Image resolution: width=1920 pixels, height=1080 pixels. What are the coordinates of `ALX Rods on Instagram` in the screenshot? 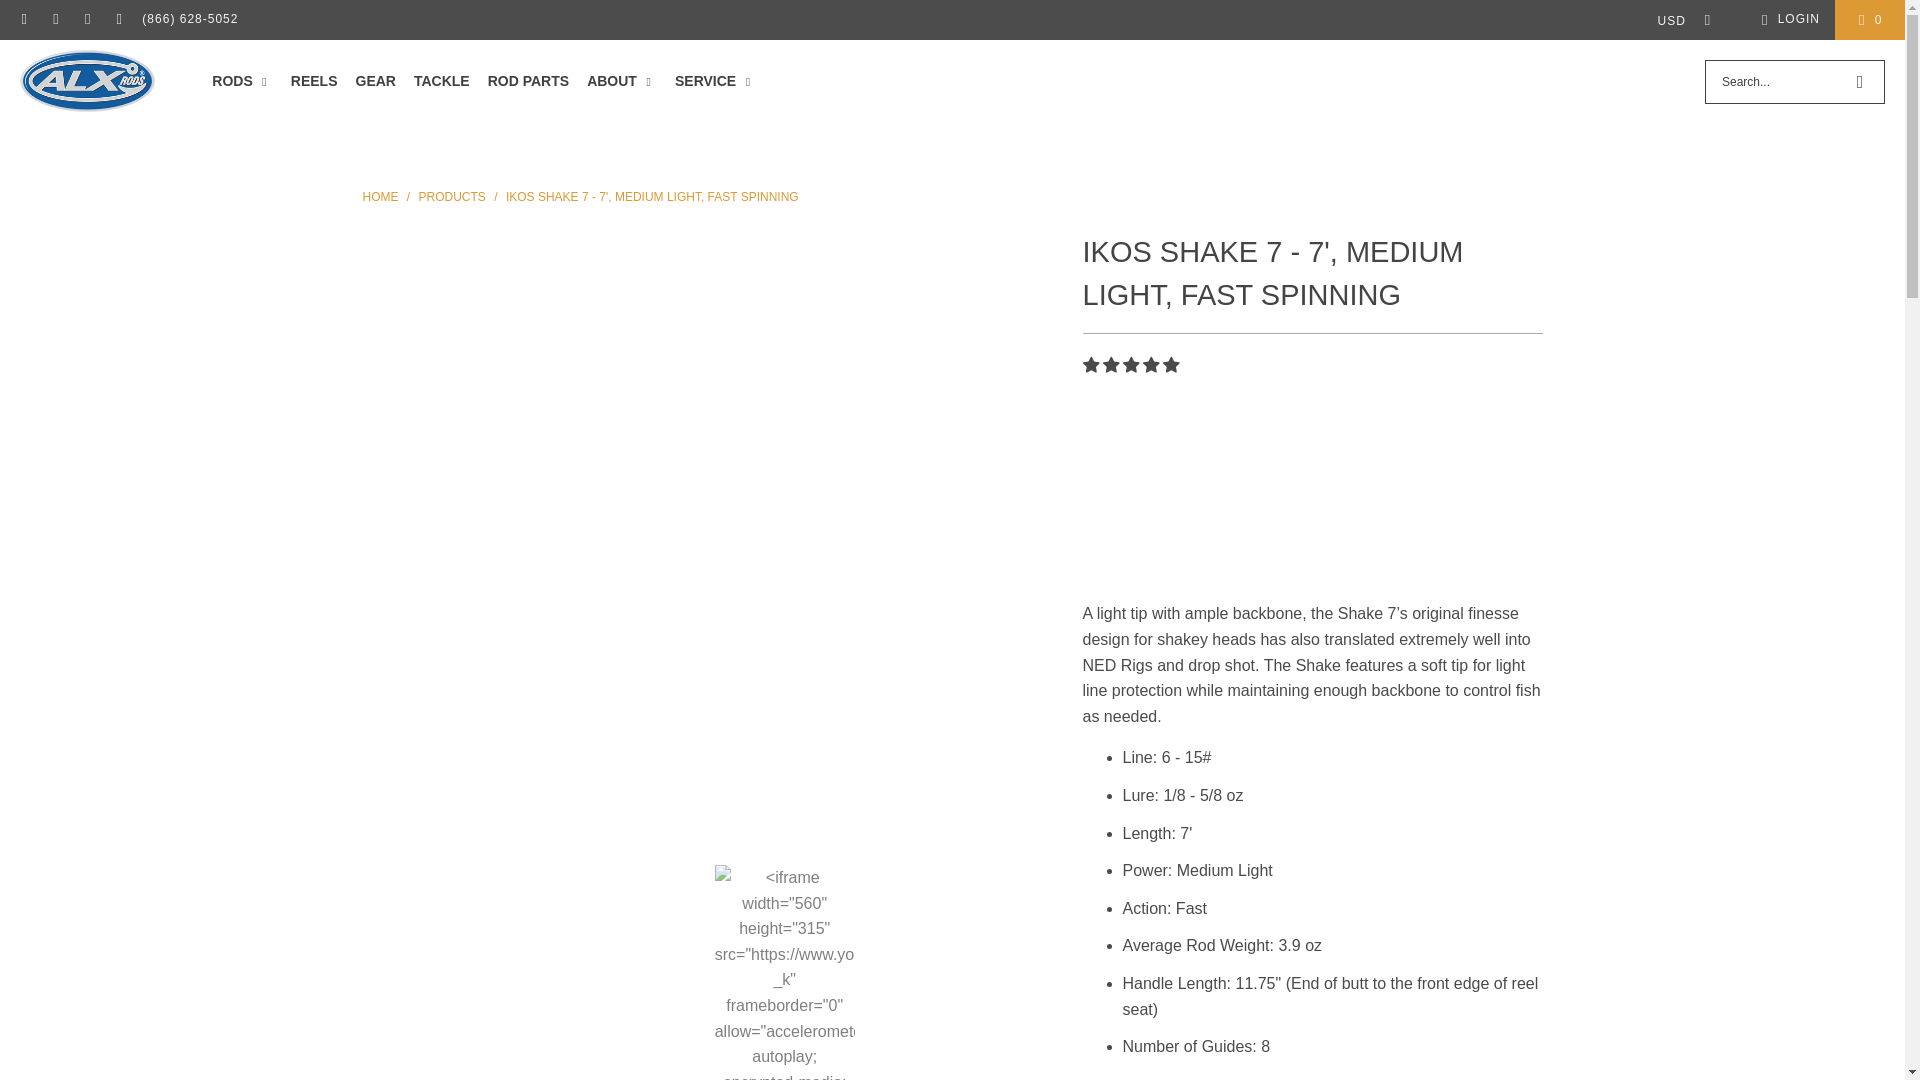 It's located at (54, 20).